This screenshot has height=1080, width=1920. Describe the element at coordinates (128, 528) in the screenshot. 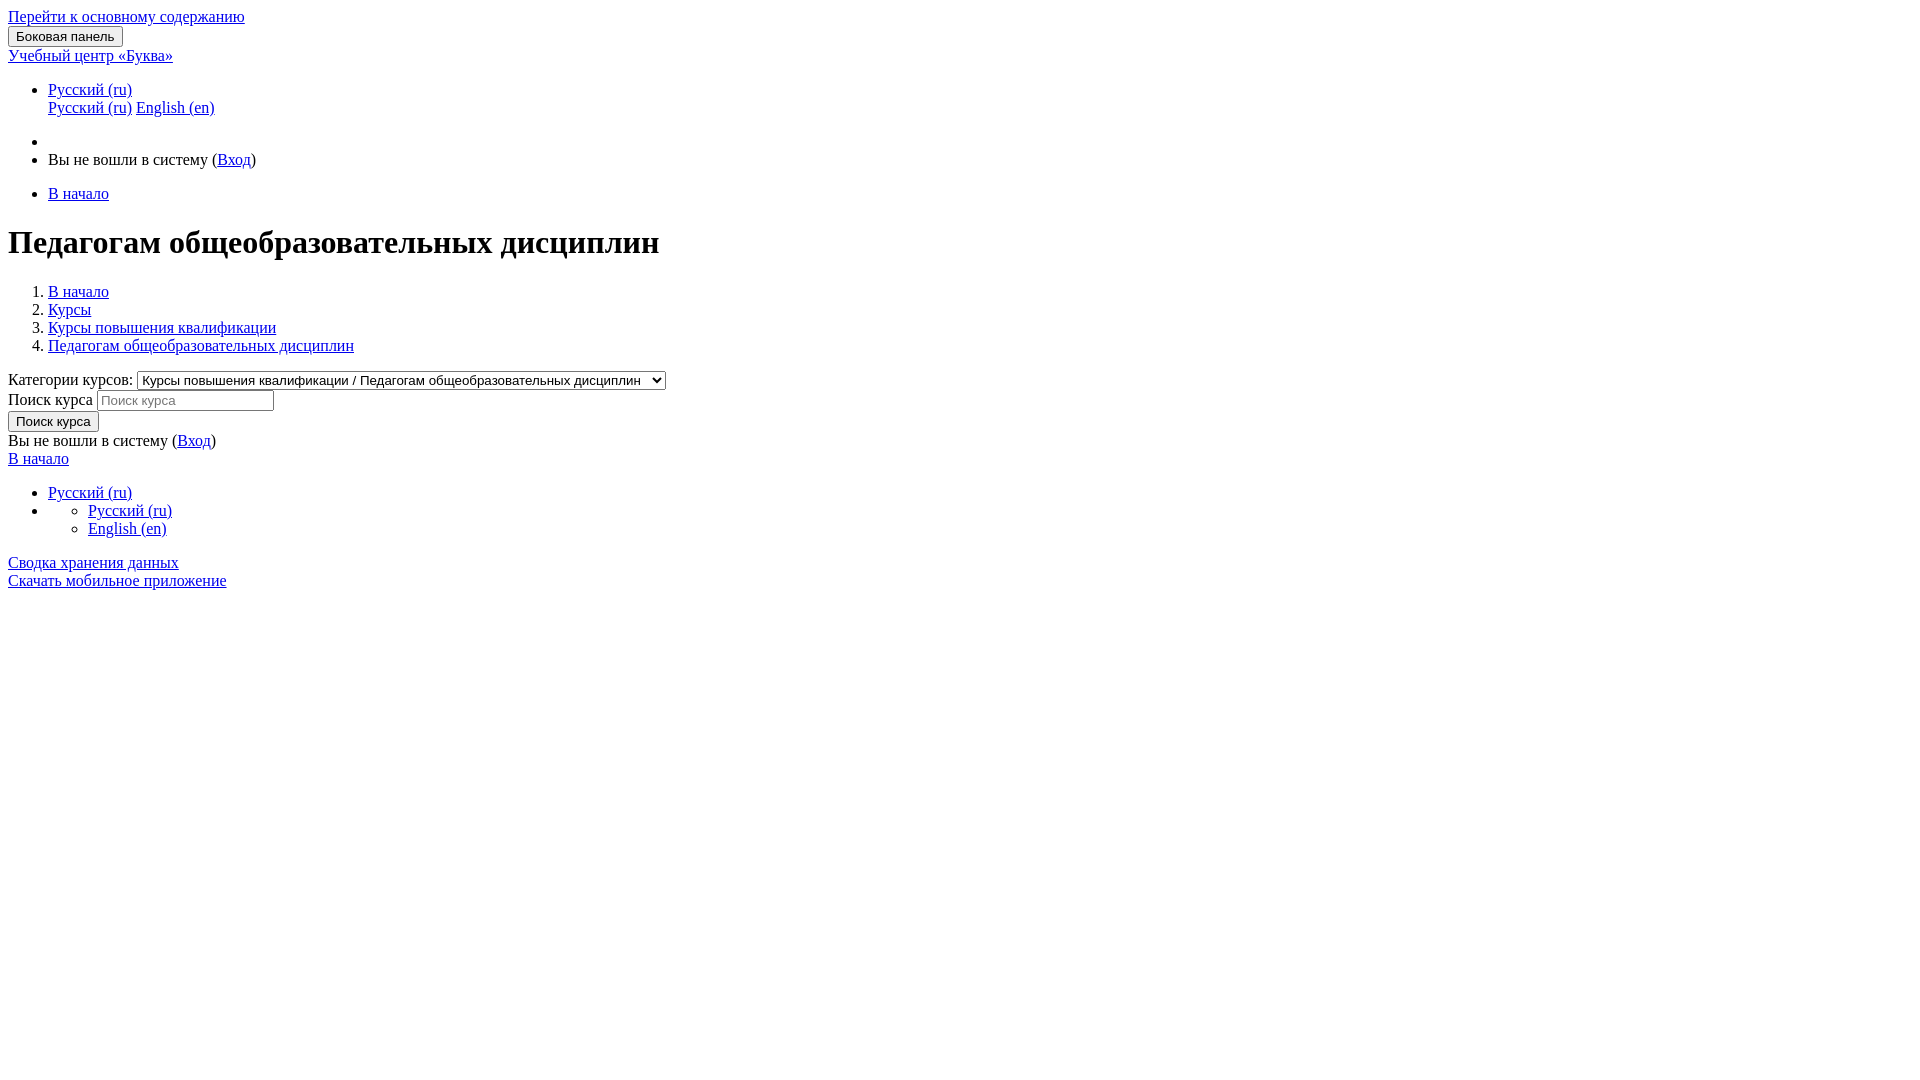

I see `English (en)` at that location.